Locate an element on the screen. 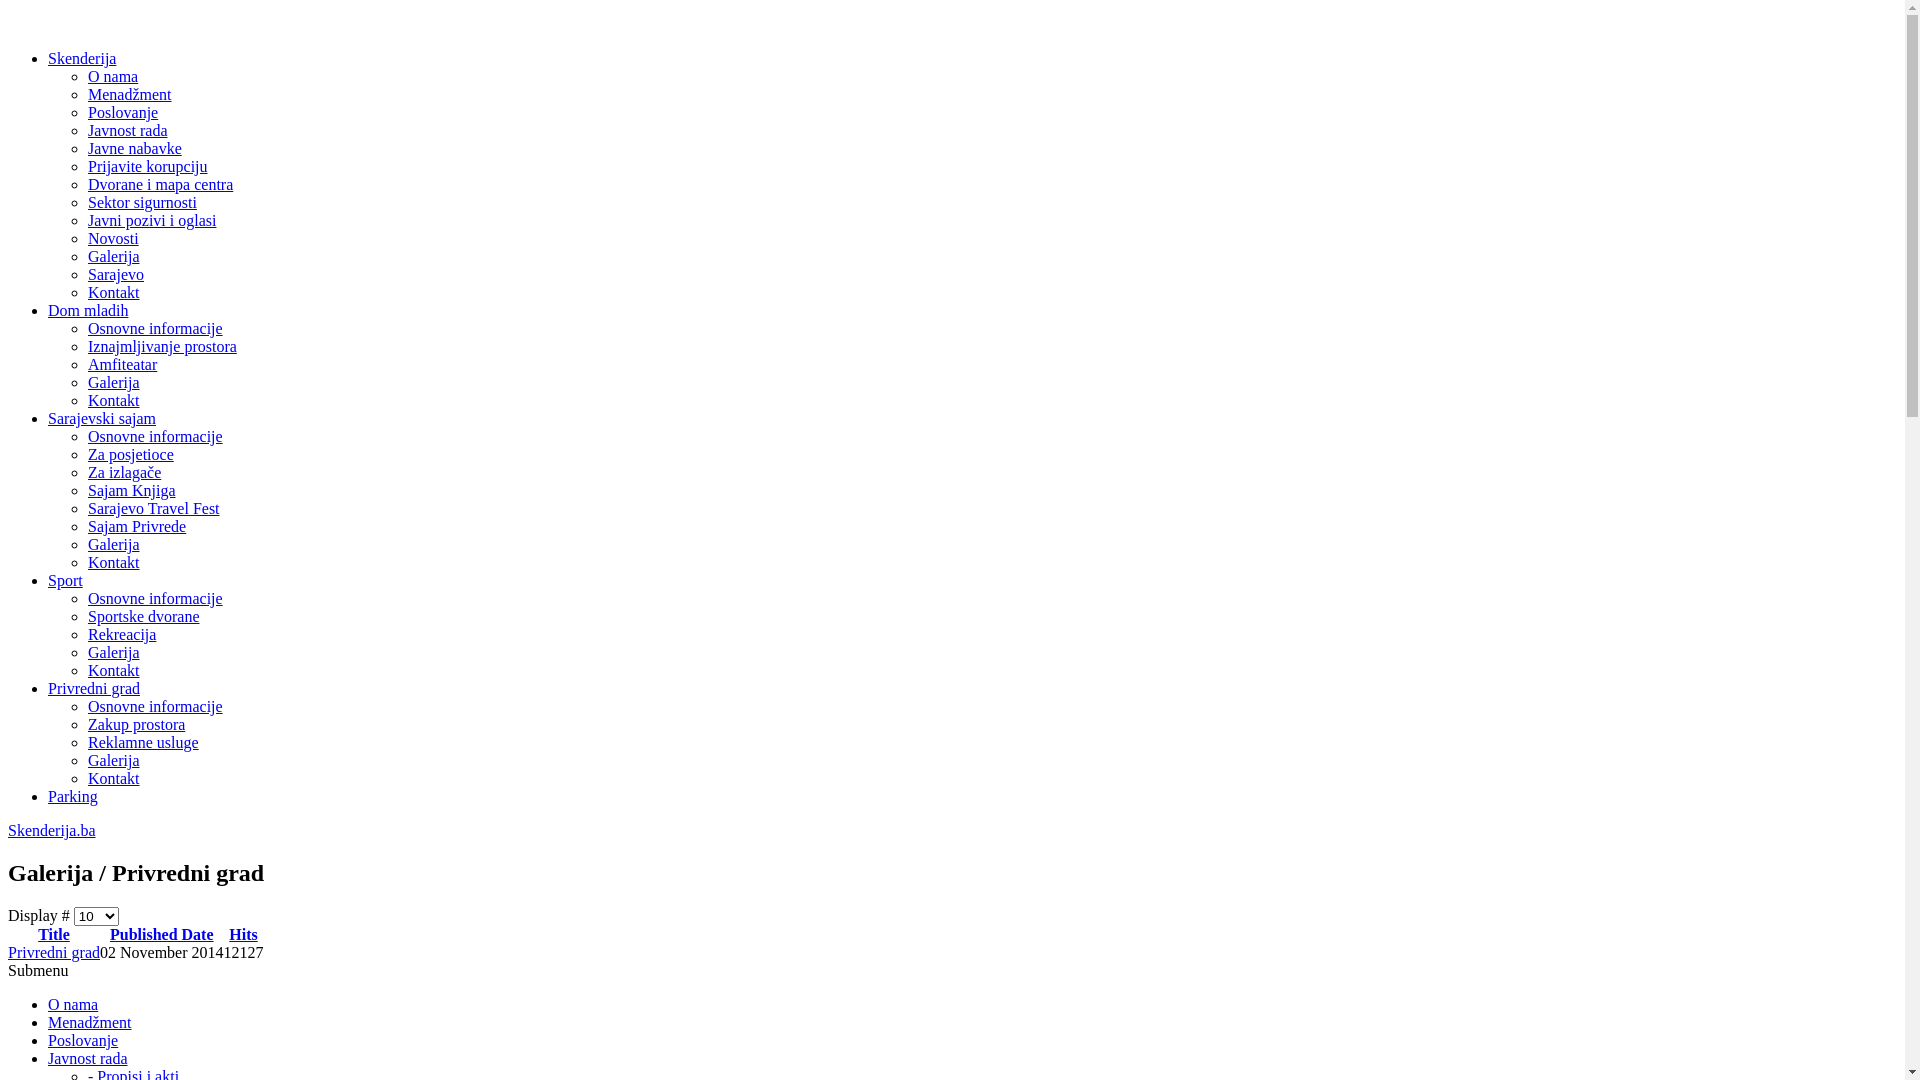  Javne nabavke is located at coordinates (135, 148).